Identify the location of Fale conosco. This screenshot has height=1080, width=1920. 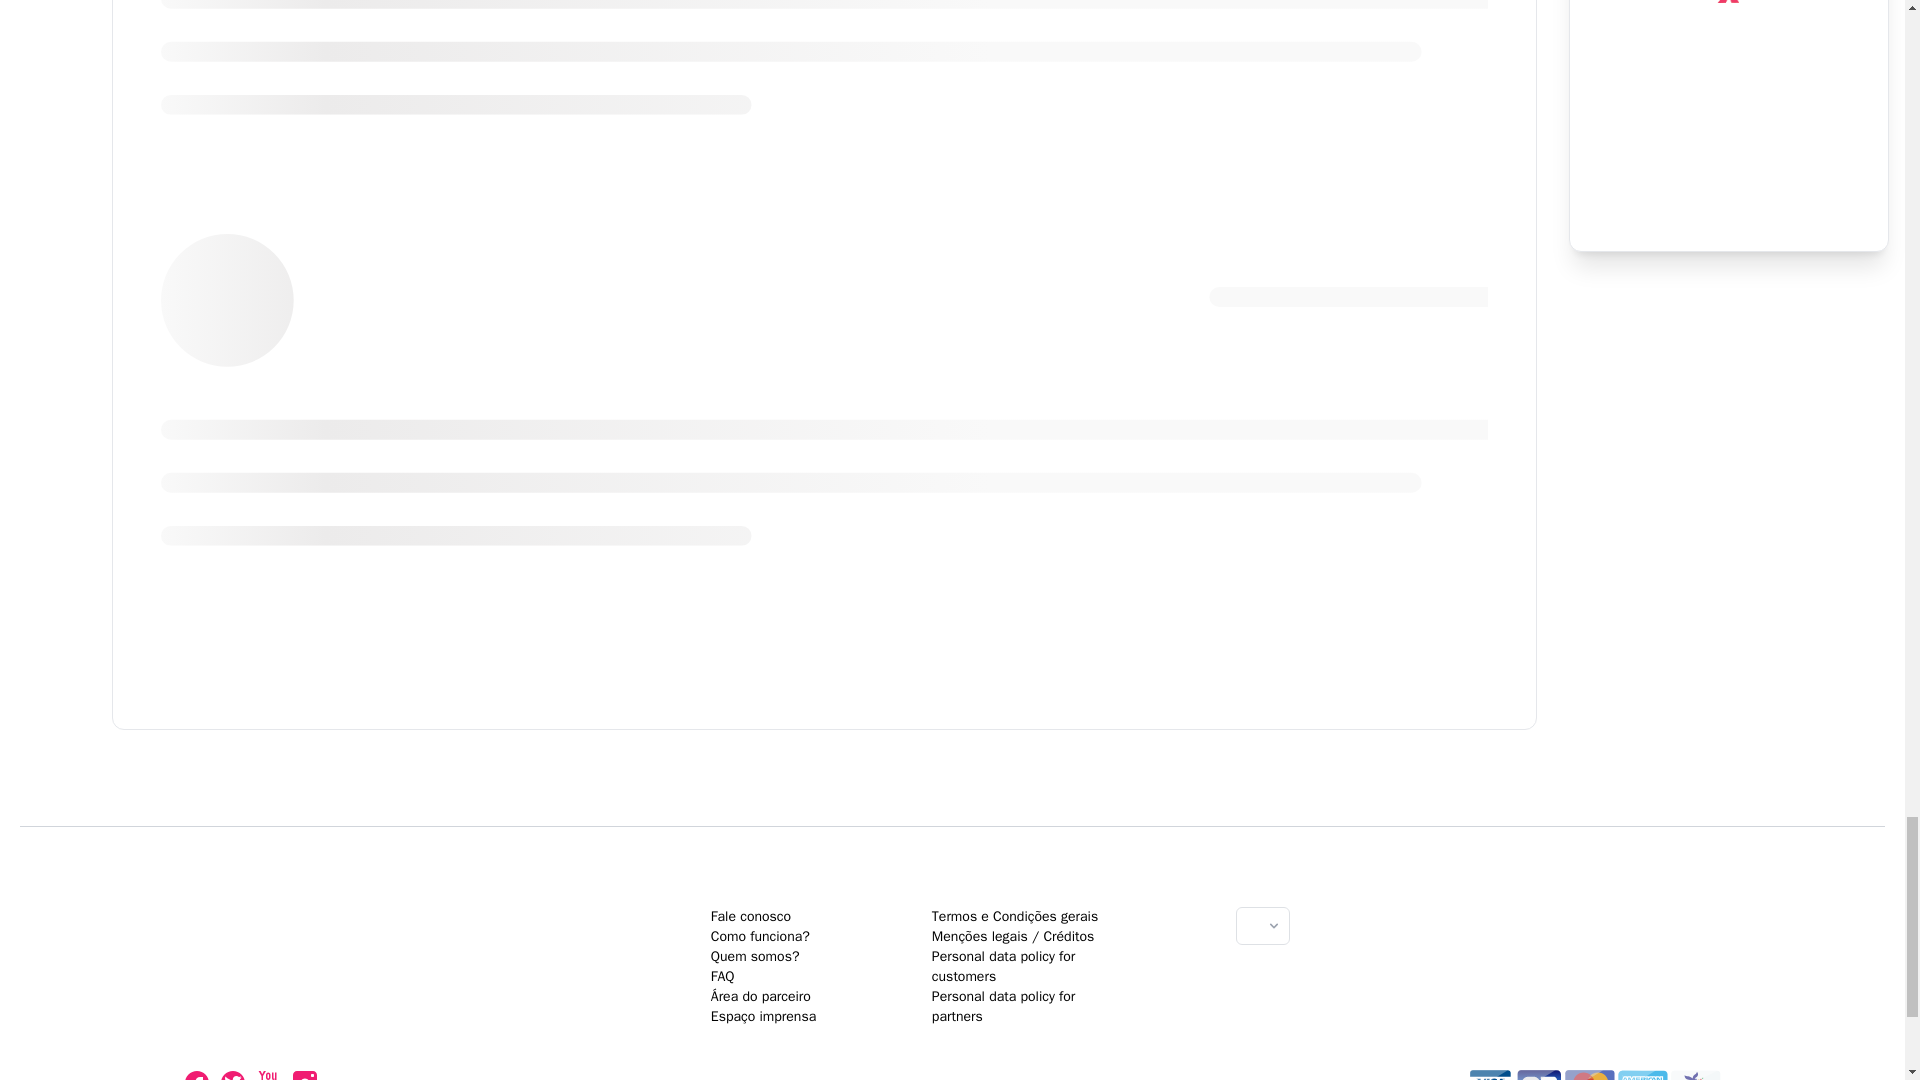
(722, 976).